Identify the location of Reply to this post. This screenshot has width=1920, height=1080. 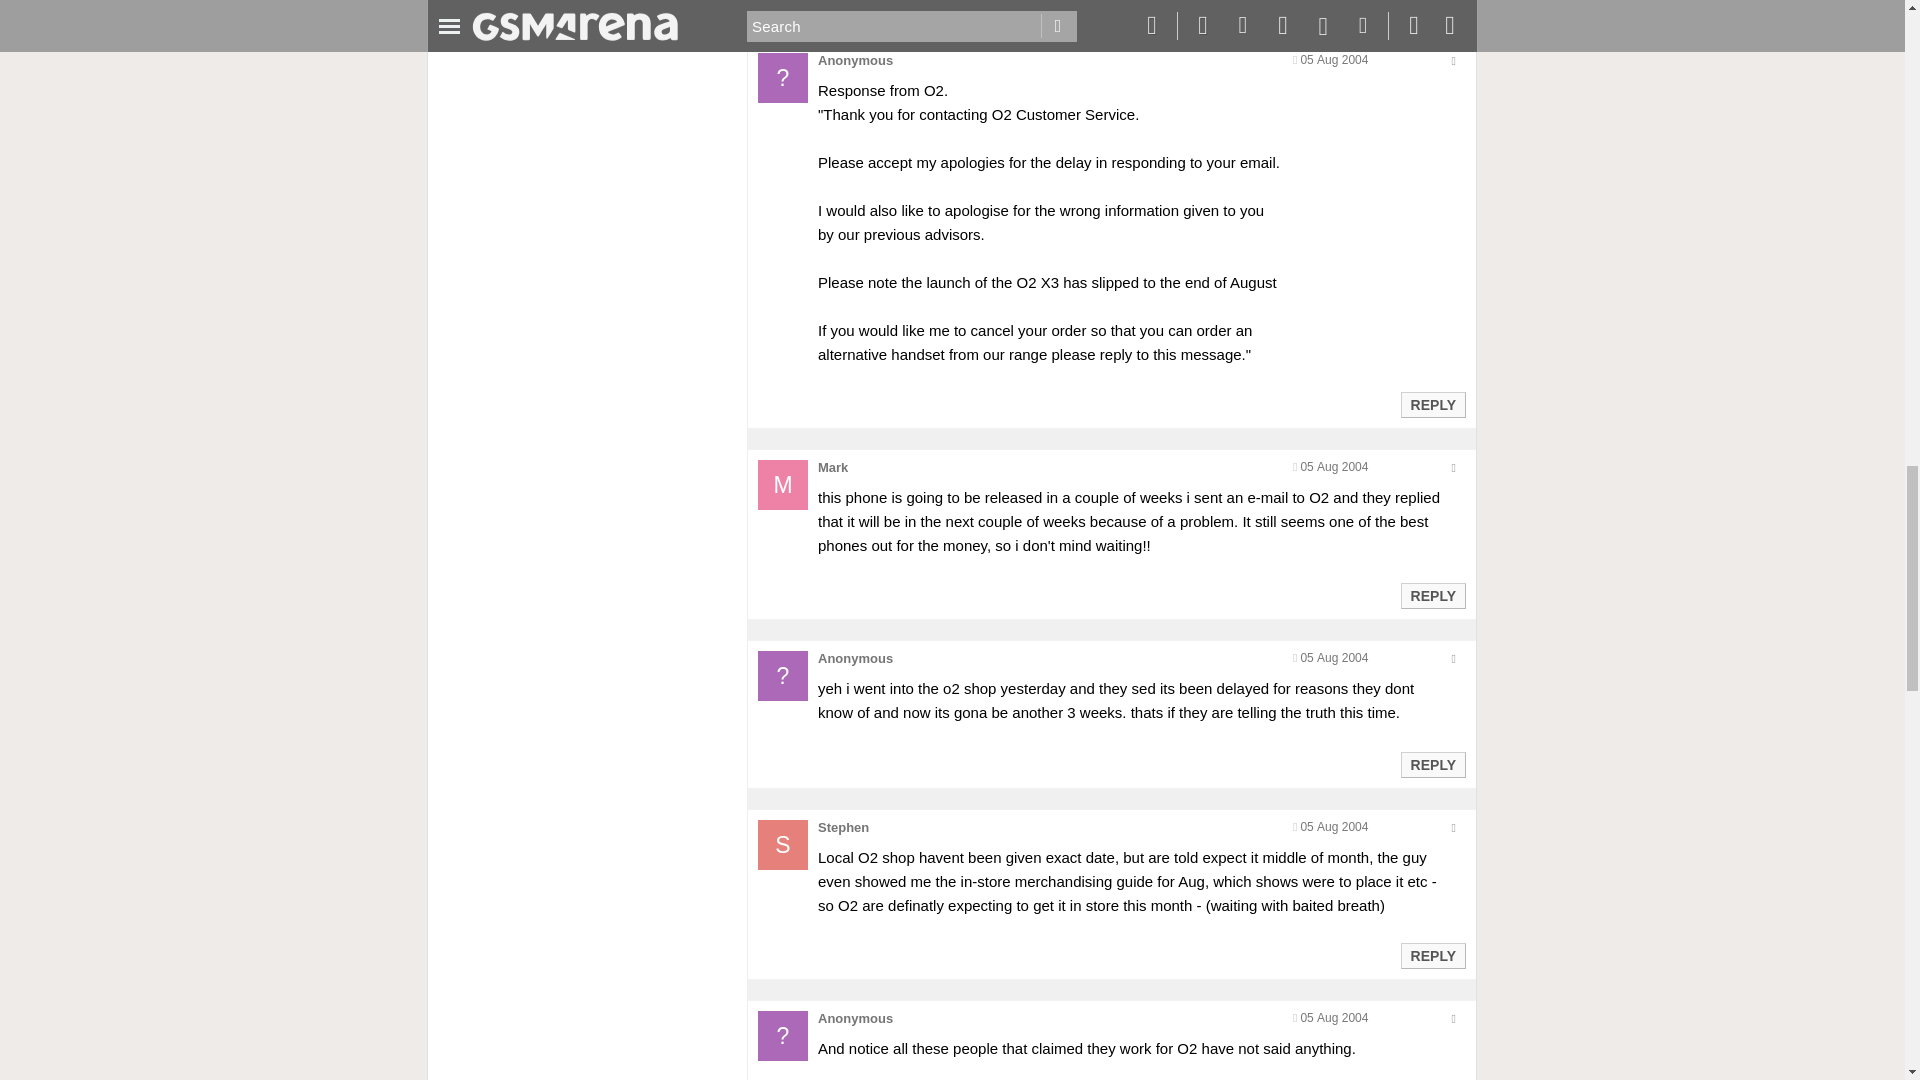
(1432, 595).